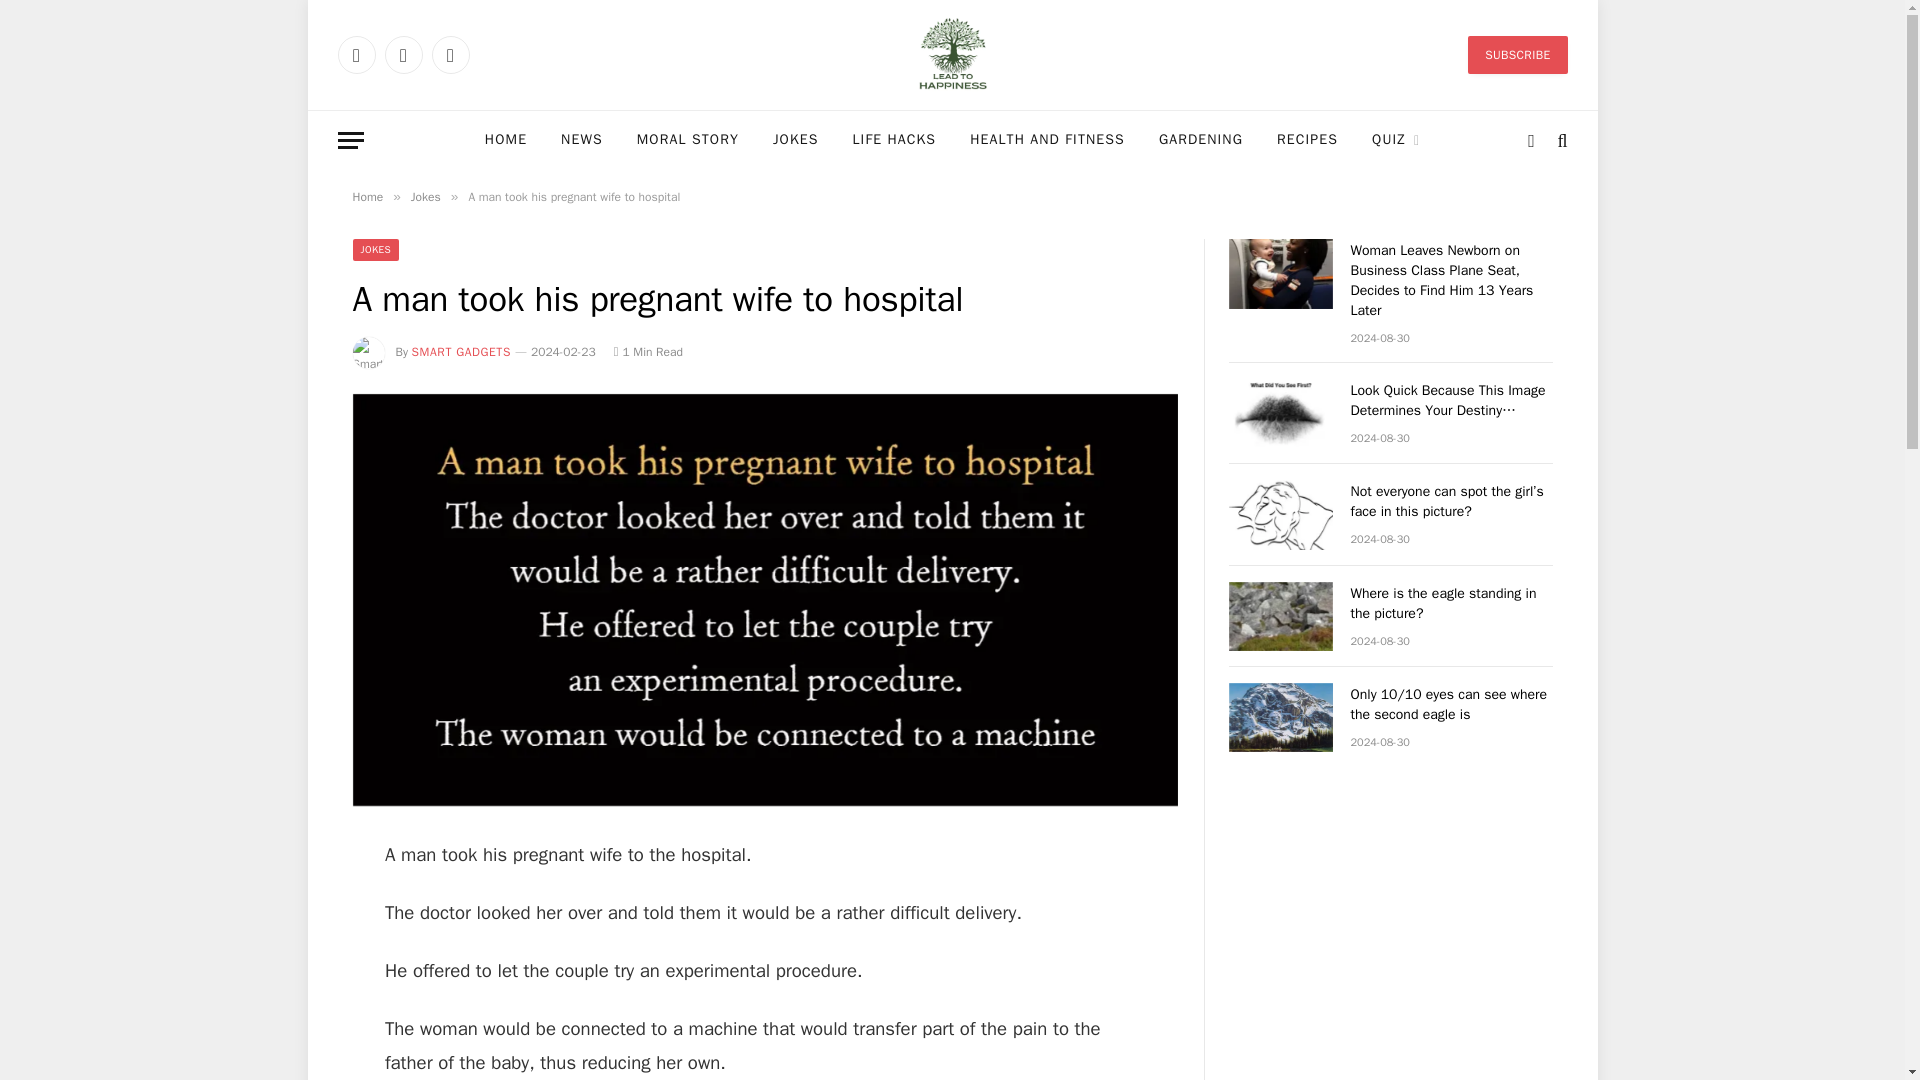  Describe the element at coordinates (1530, 140) in the screenshot. I see `Switch to Dark Design - easier on eyes.` at that location.